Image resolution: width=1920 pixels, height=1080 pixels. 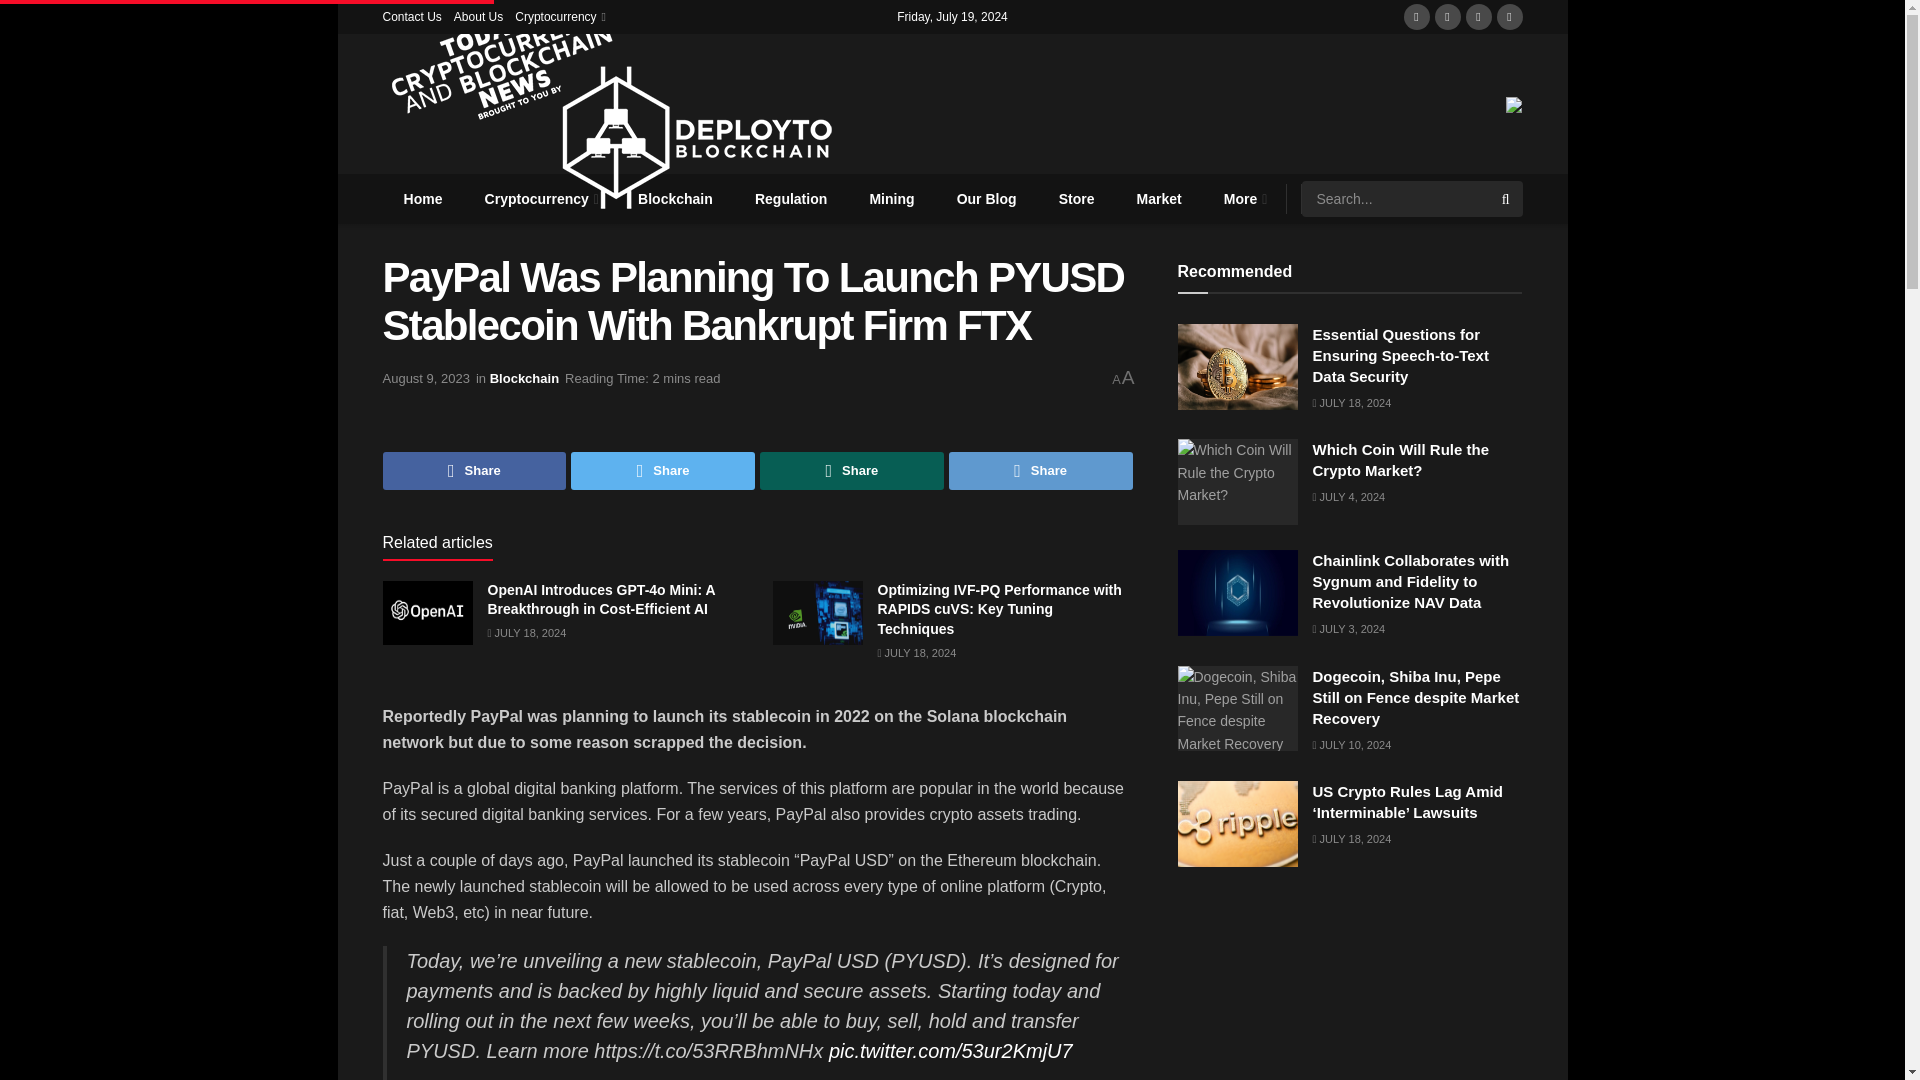 I want to click on Cryptocurrency, so click(x=558, y=16).